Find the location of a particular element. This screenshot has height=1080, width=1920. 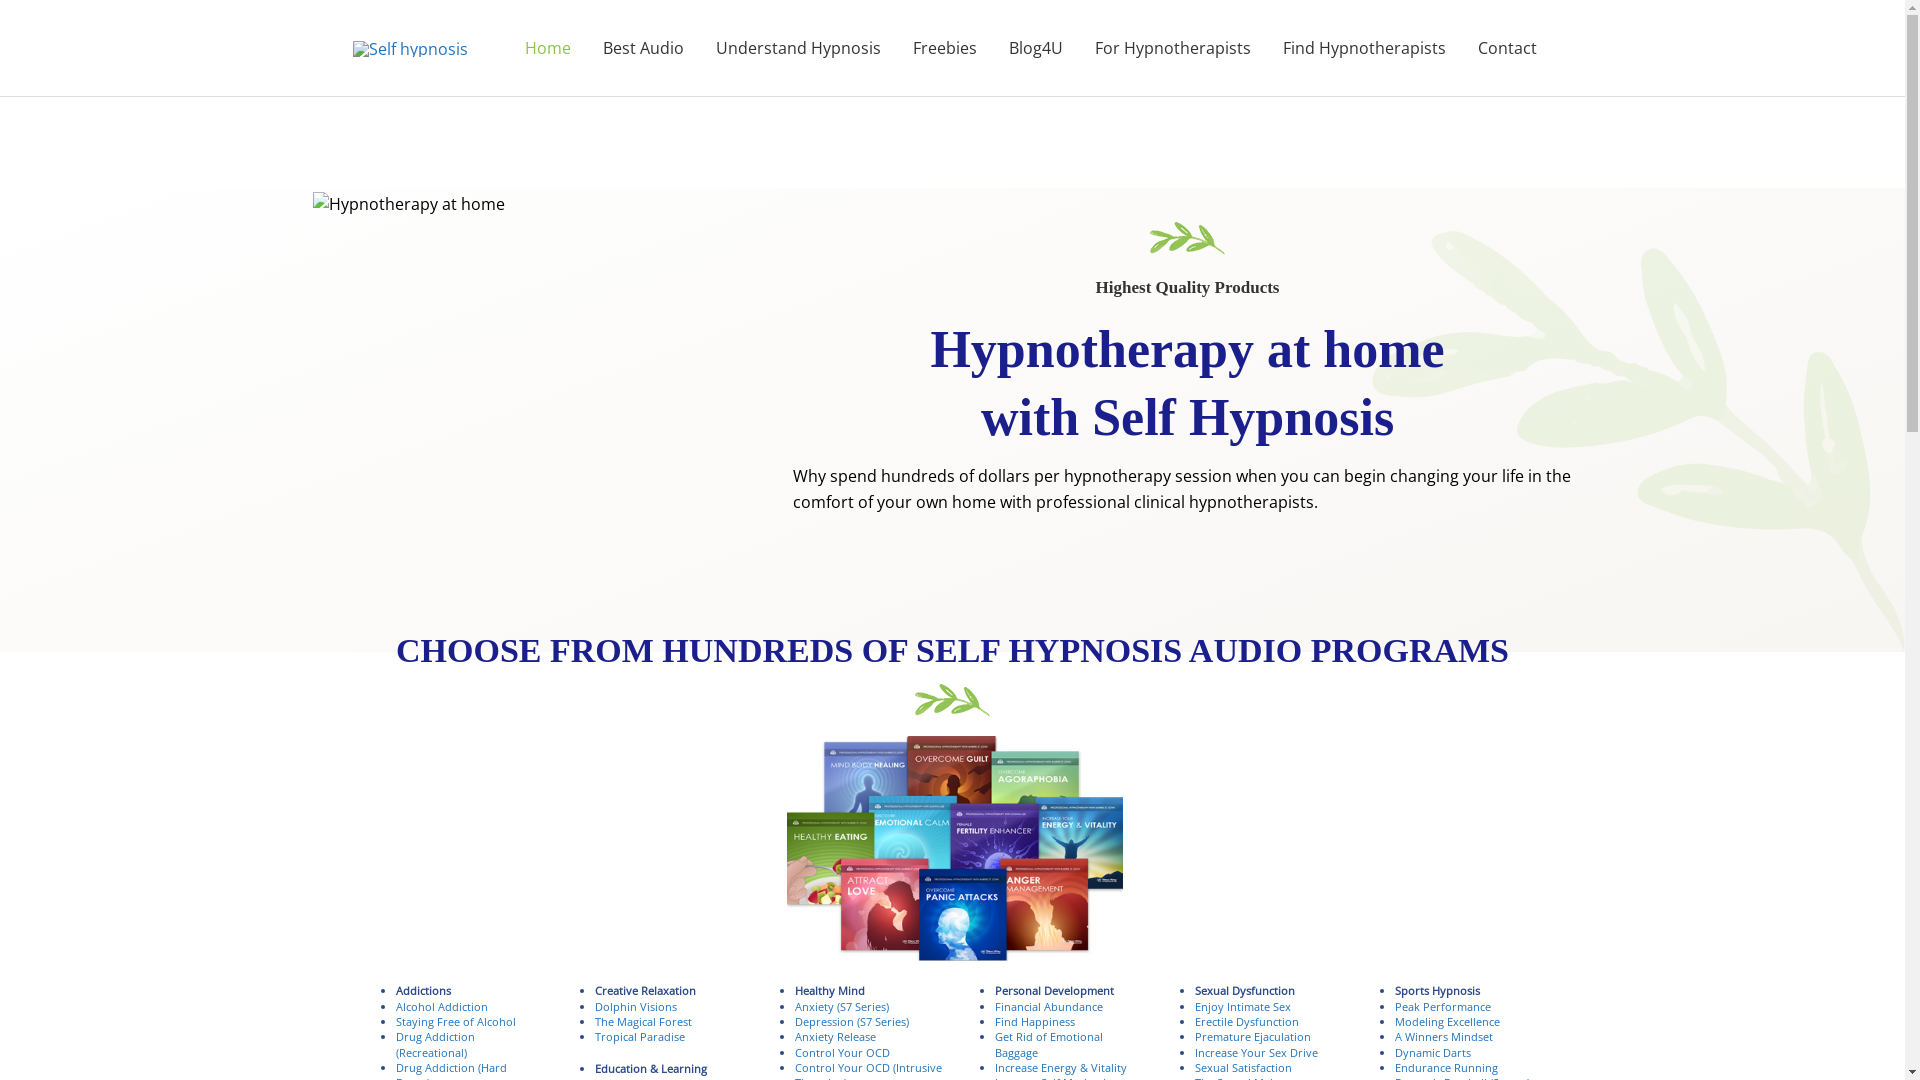

Tropical Paradise is located at coordinates (640, 1036).